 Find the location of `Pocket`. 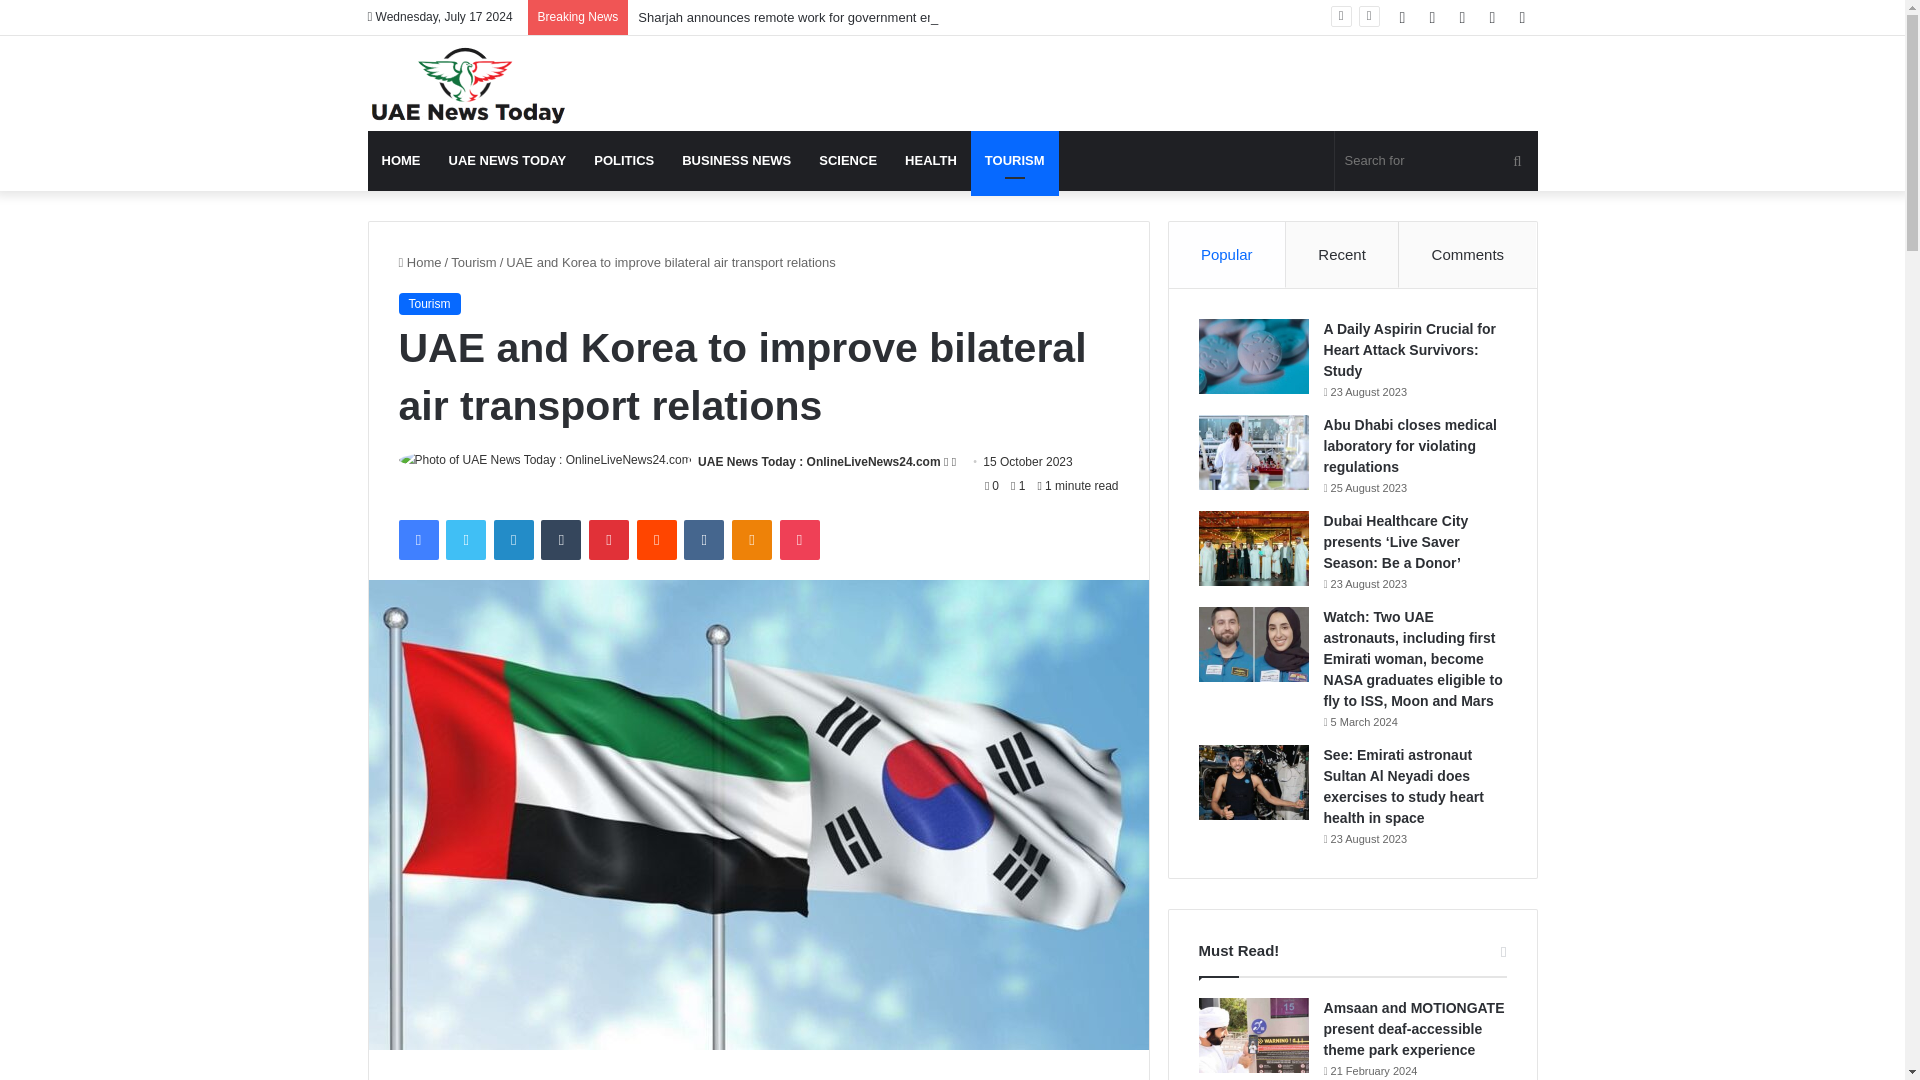

Pocket is located at coordinates (799, 540).